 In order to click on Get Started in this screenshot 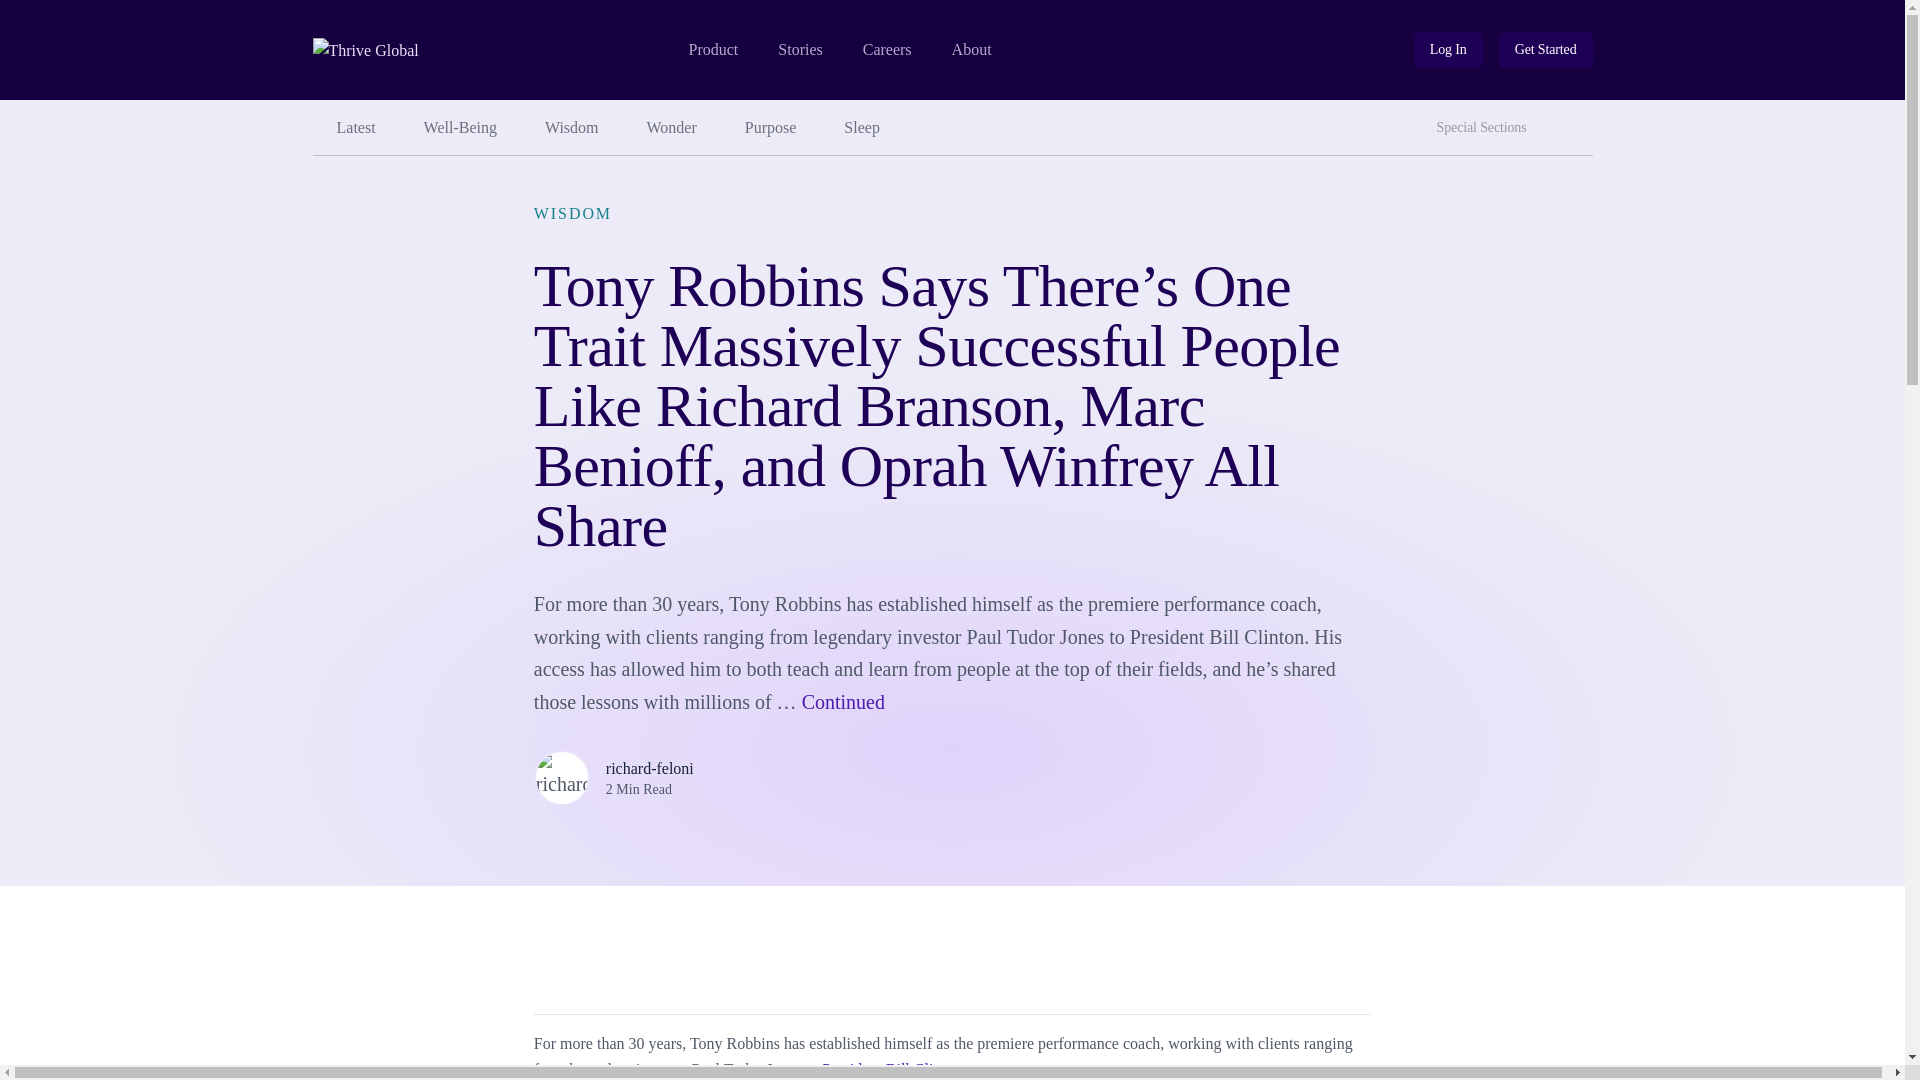, I will do `click(712, 50)`.